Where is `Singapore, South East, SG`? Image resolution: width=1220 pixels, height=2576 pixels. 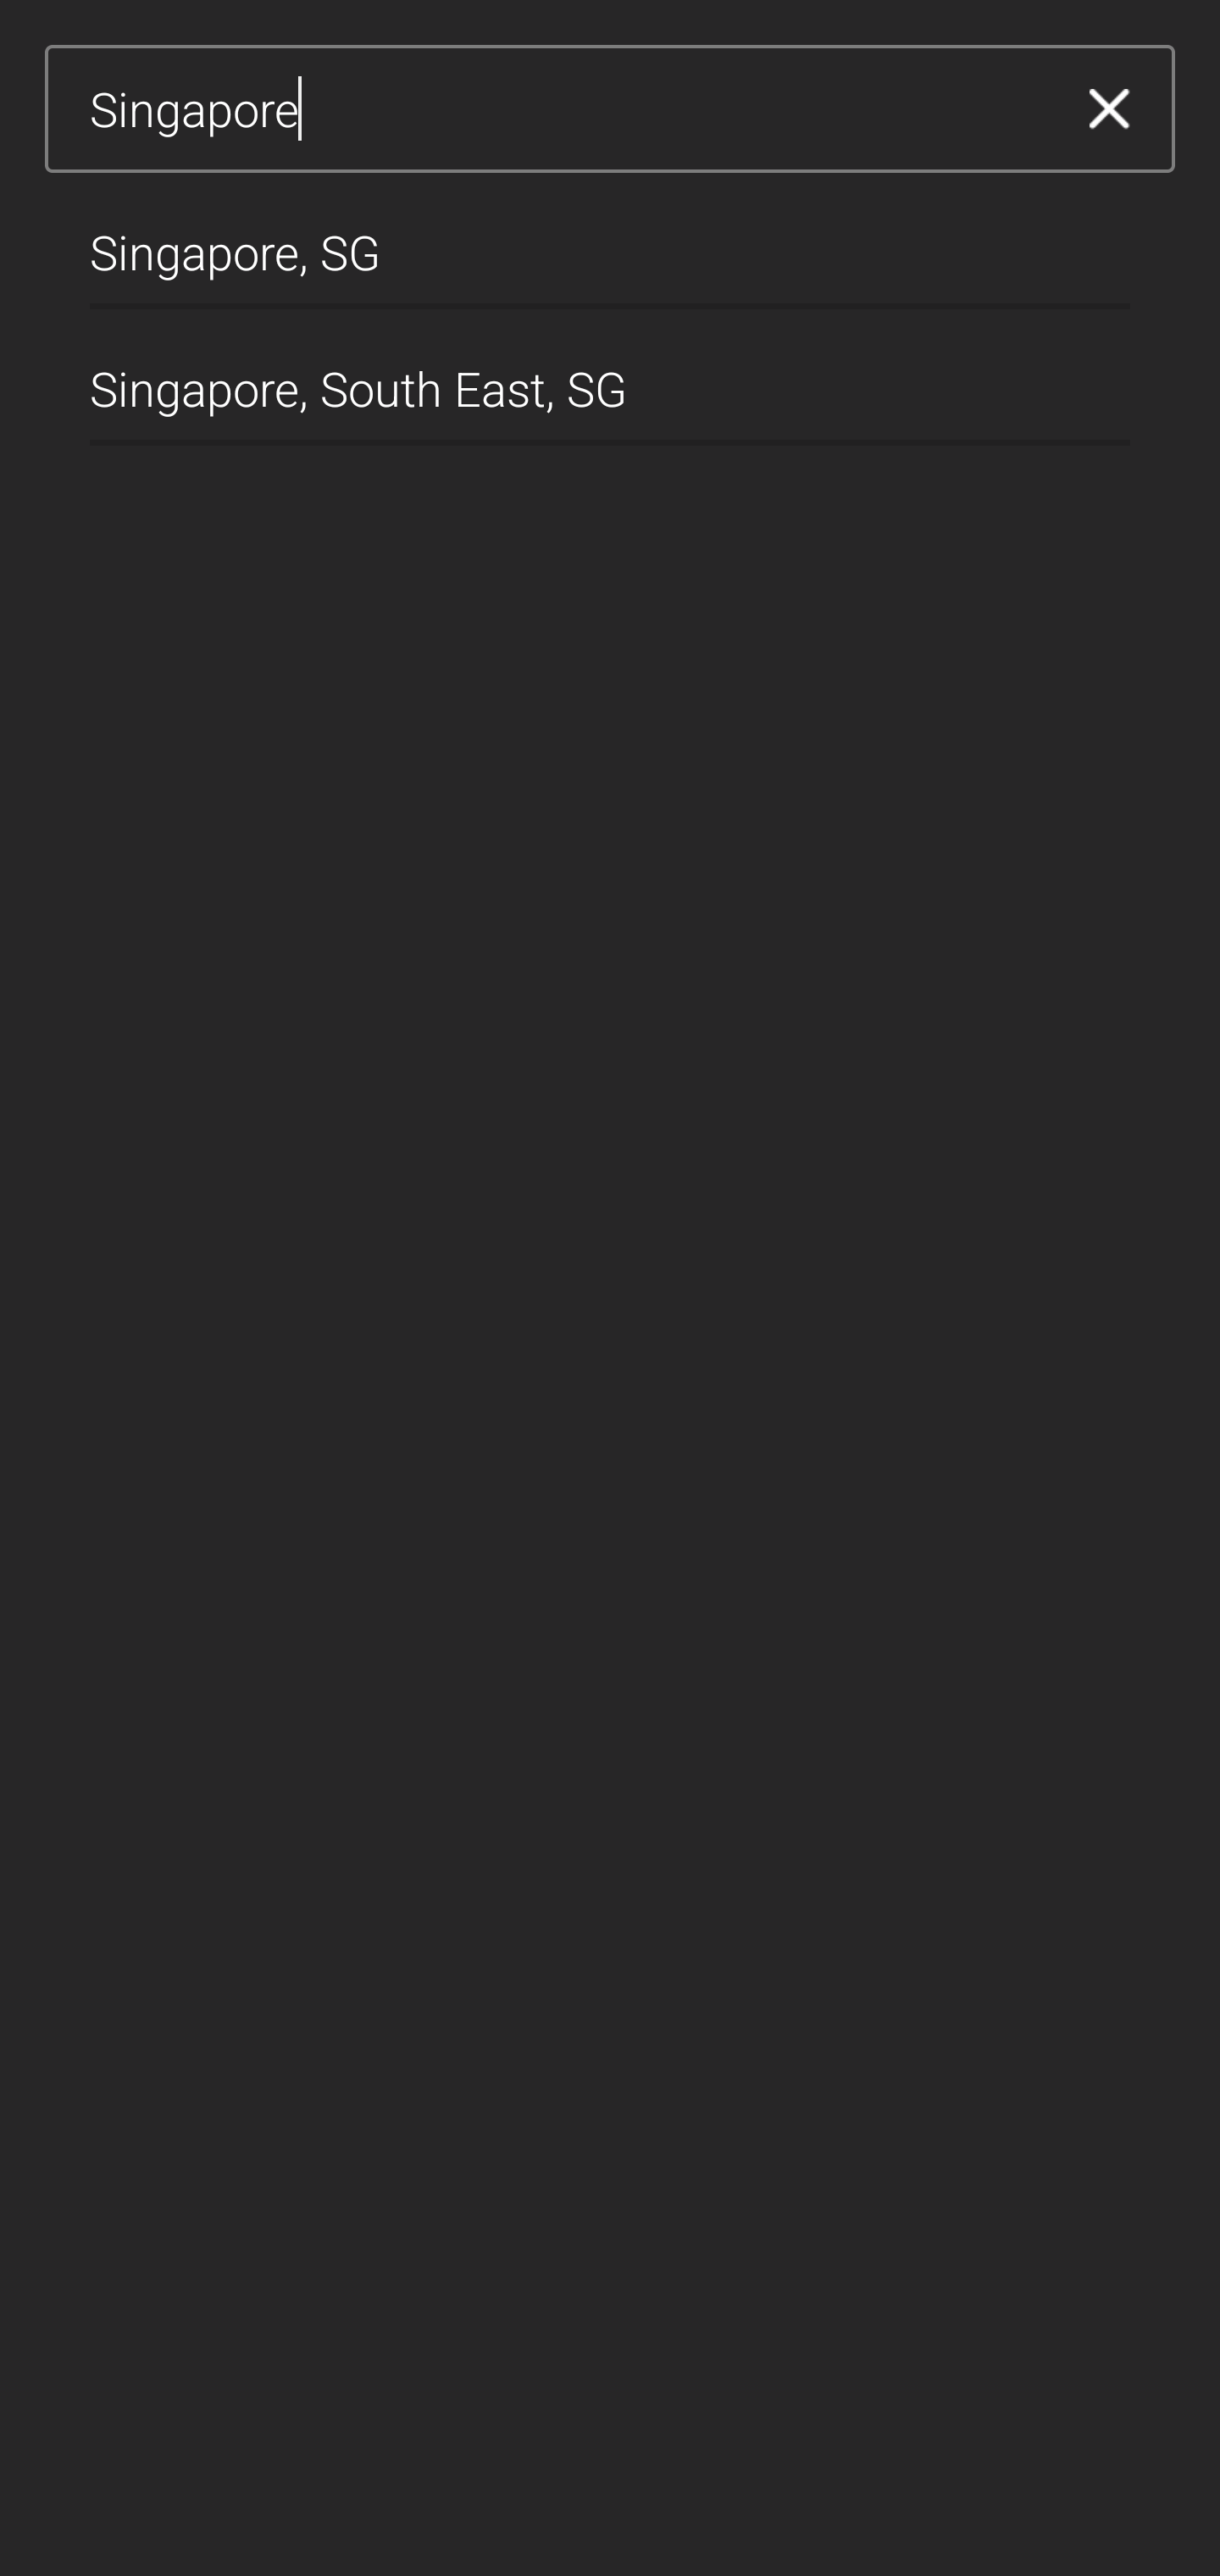 Singapore, South East, SG is located at coordinates (610, 376).